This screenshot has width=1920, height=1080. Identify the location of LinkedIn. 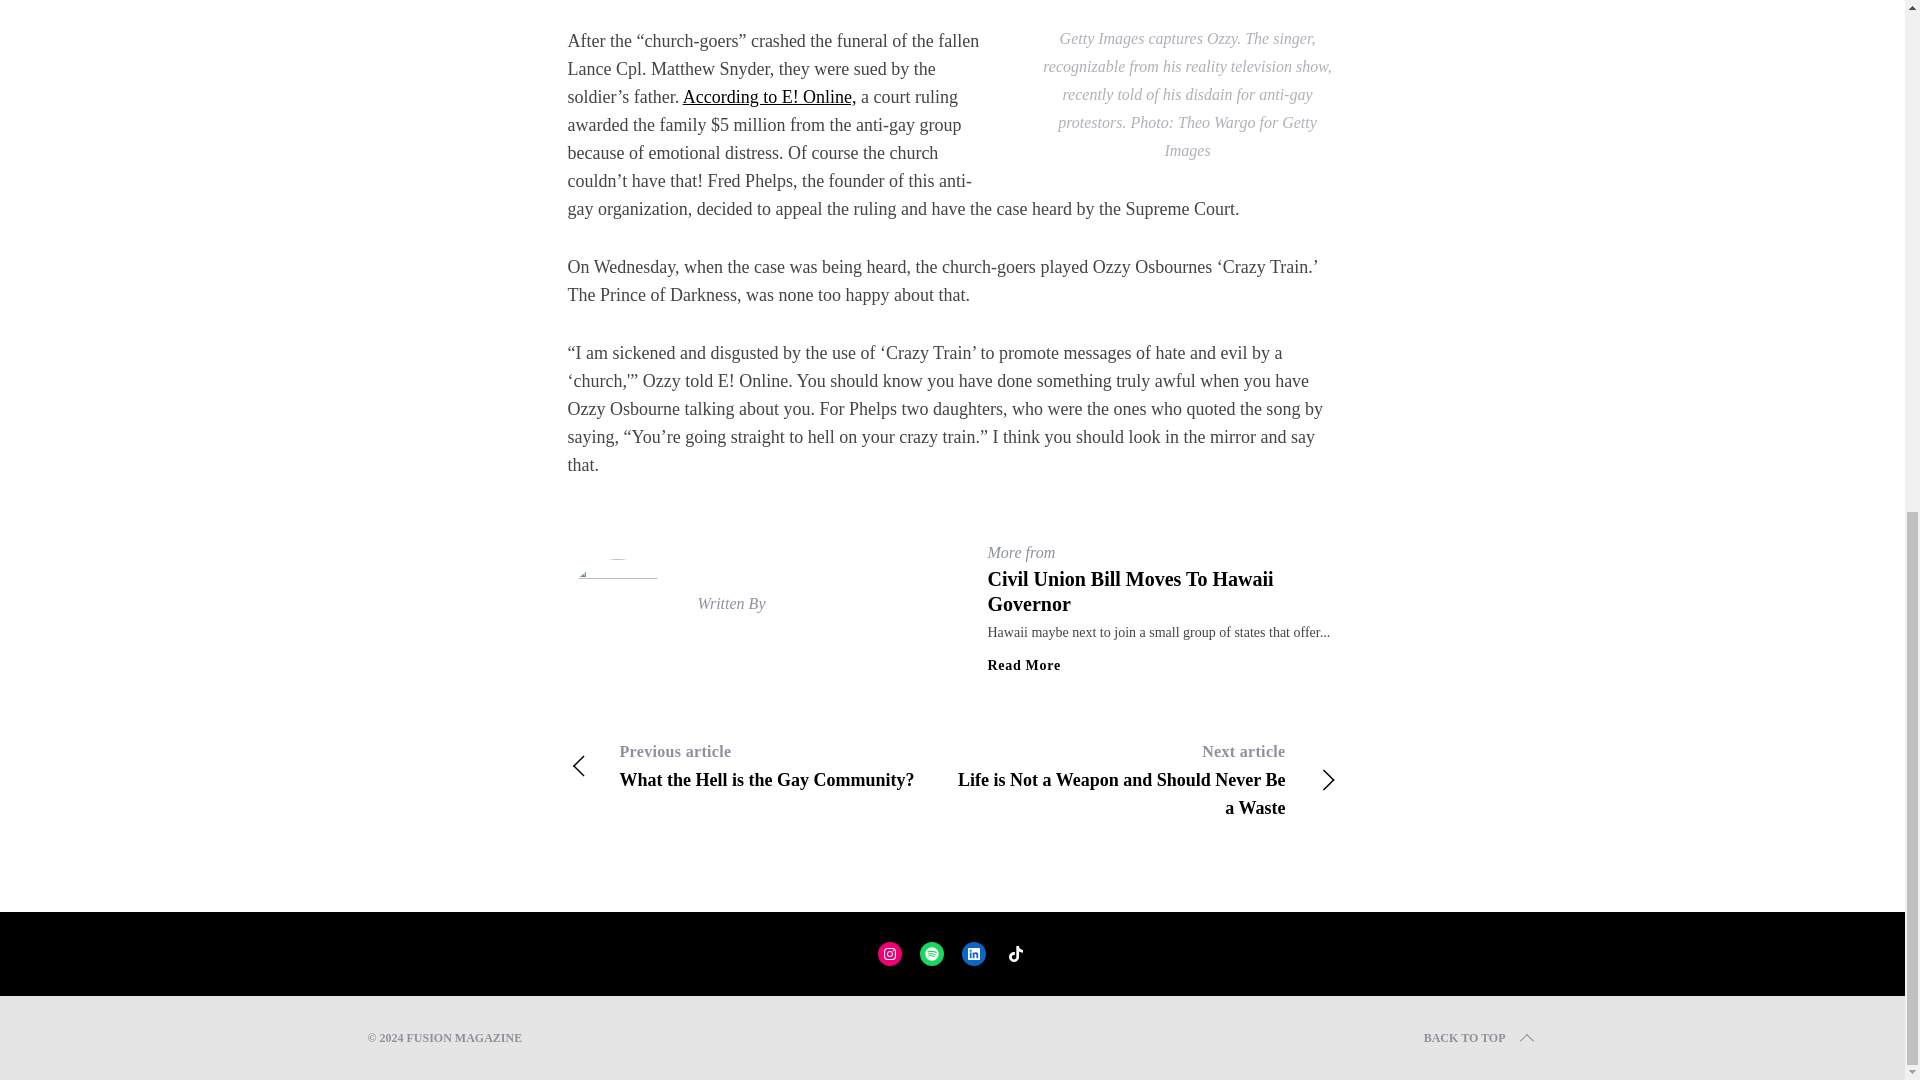
(1016, 953).